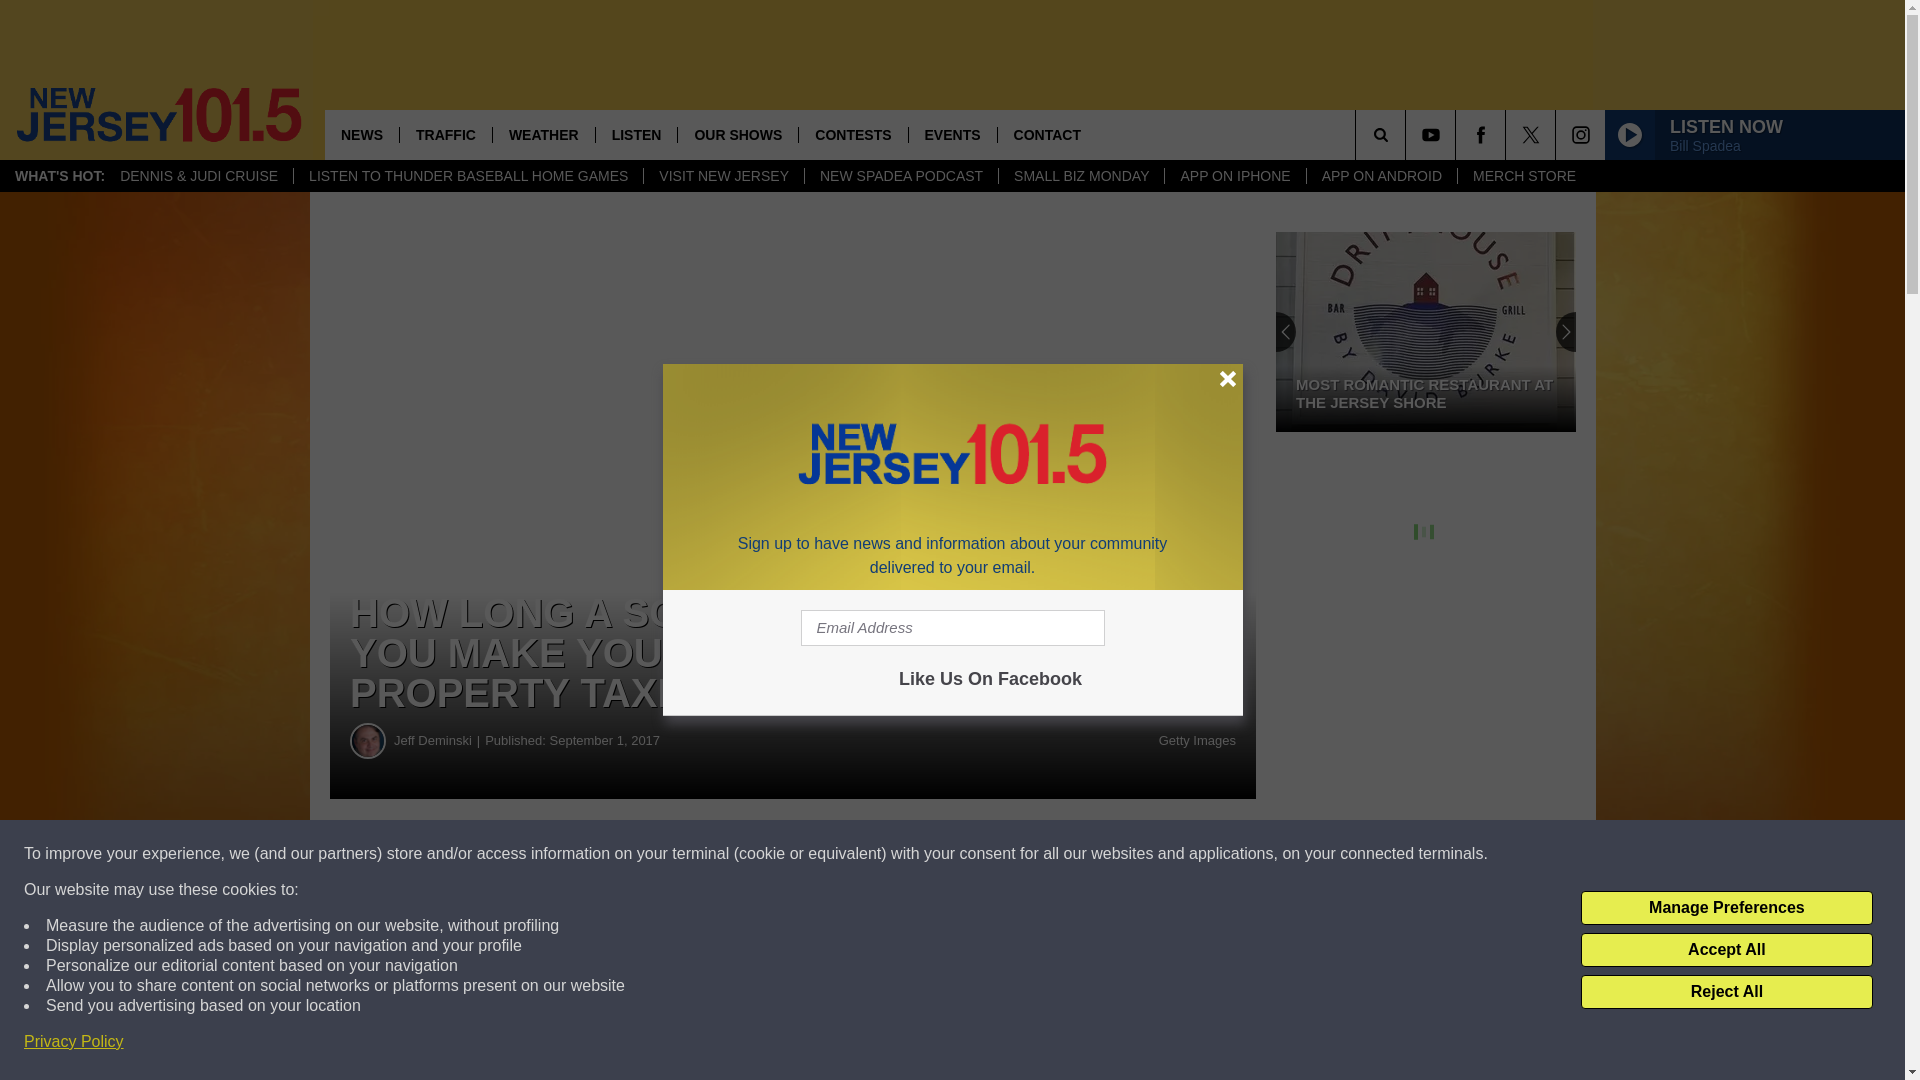 This screenshot has height=1080, width=1920. What do you see at coordinates (1381, 176) in the screenshot?
I see `APP ON ANDROID` at bounding box center [1381, 176].